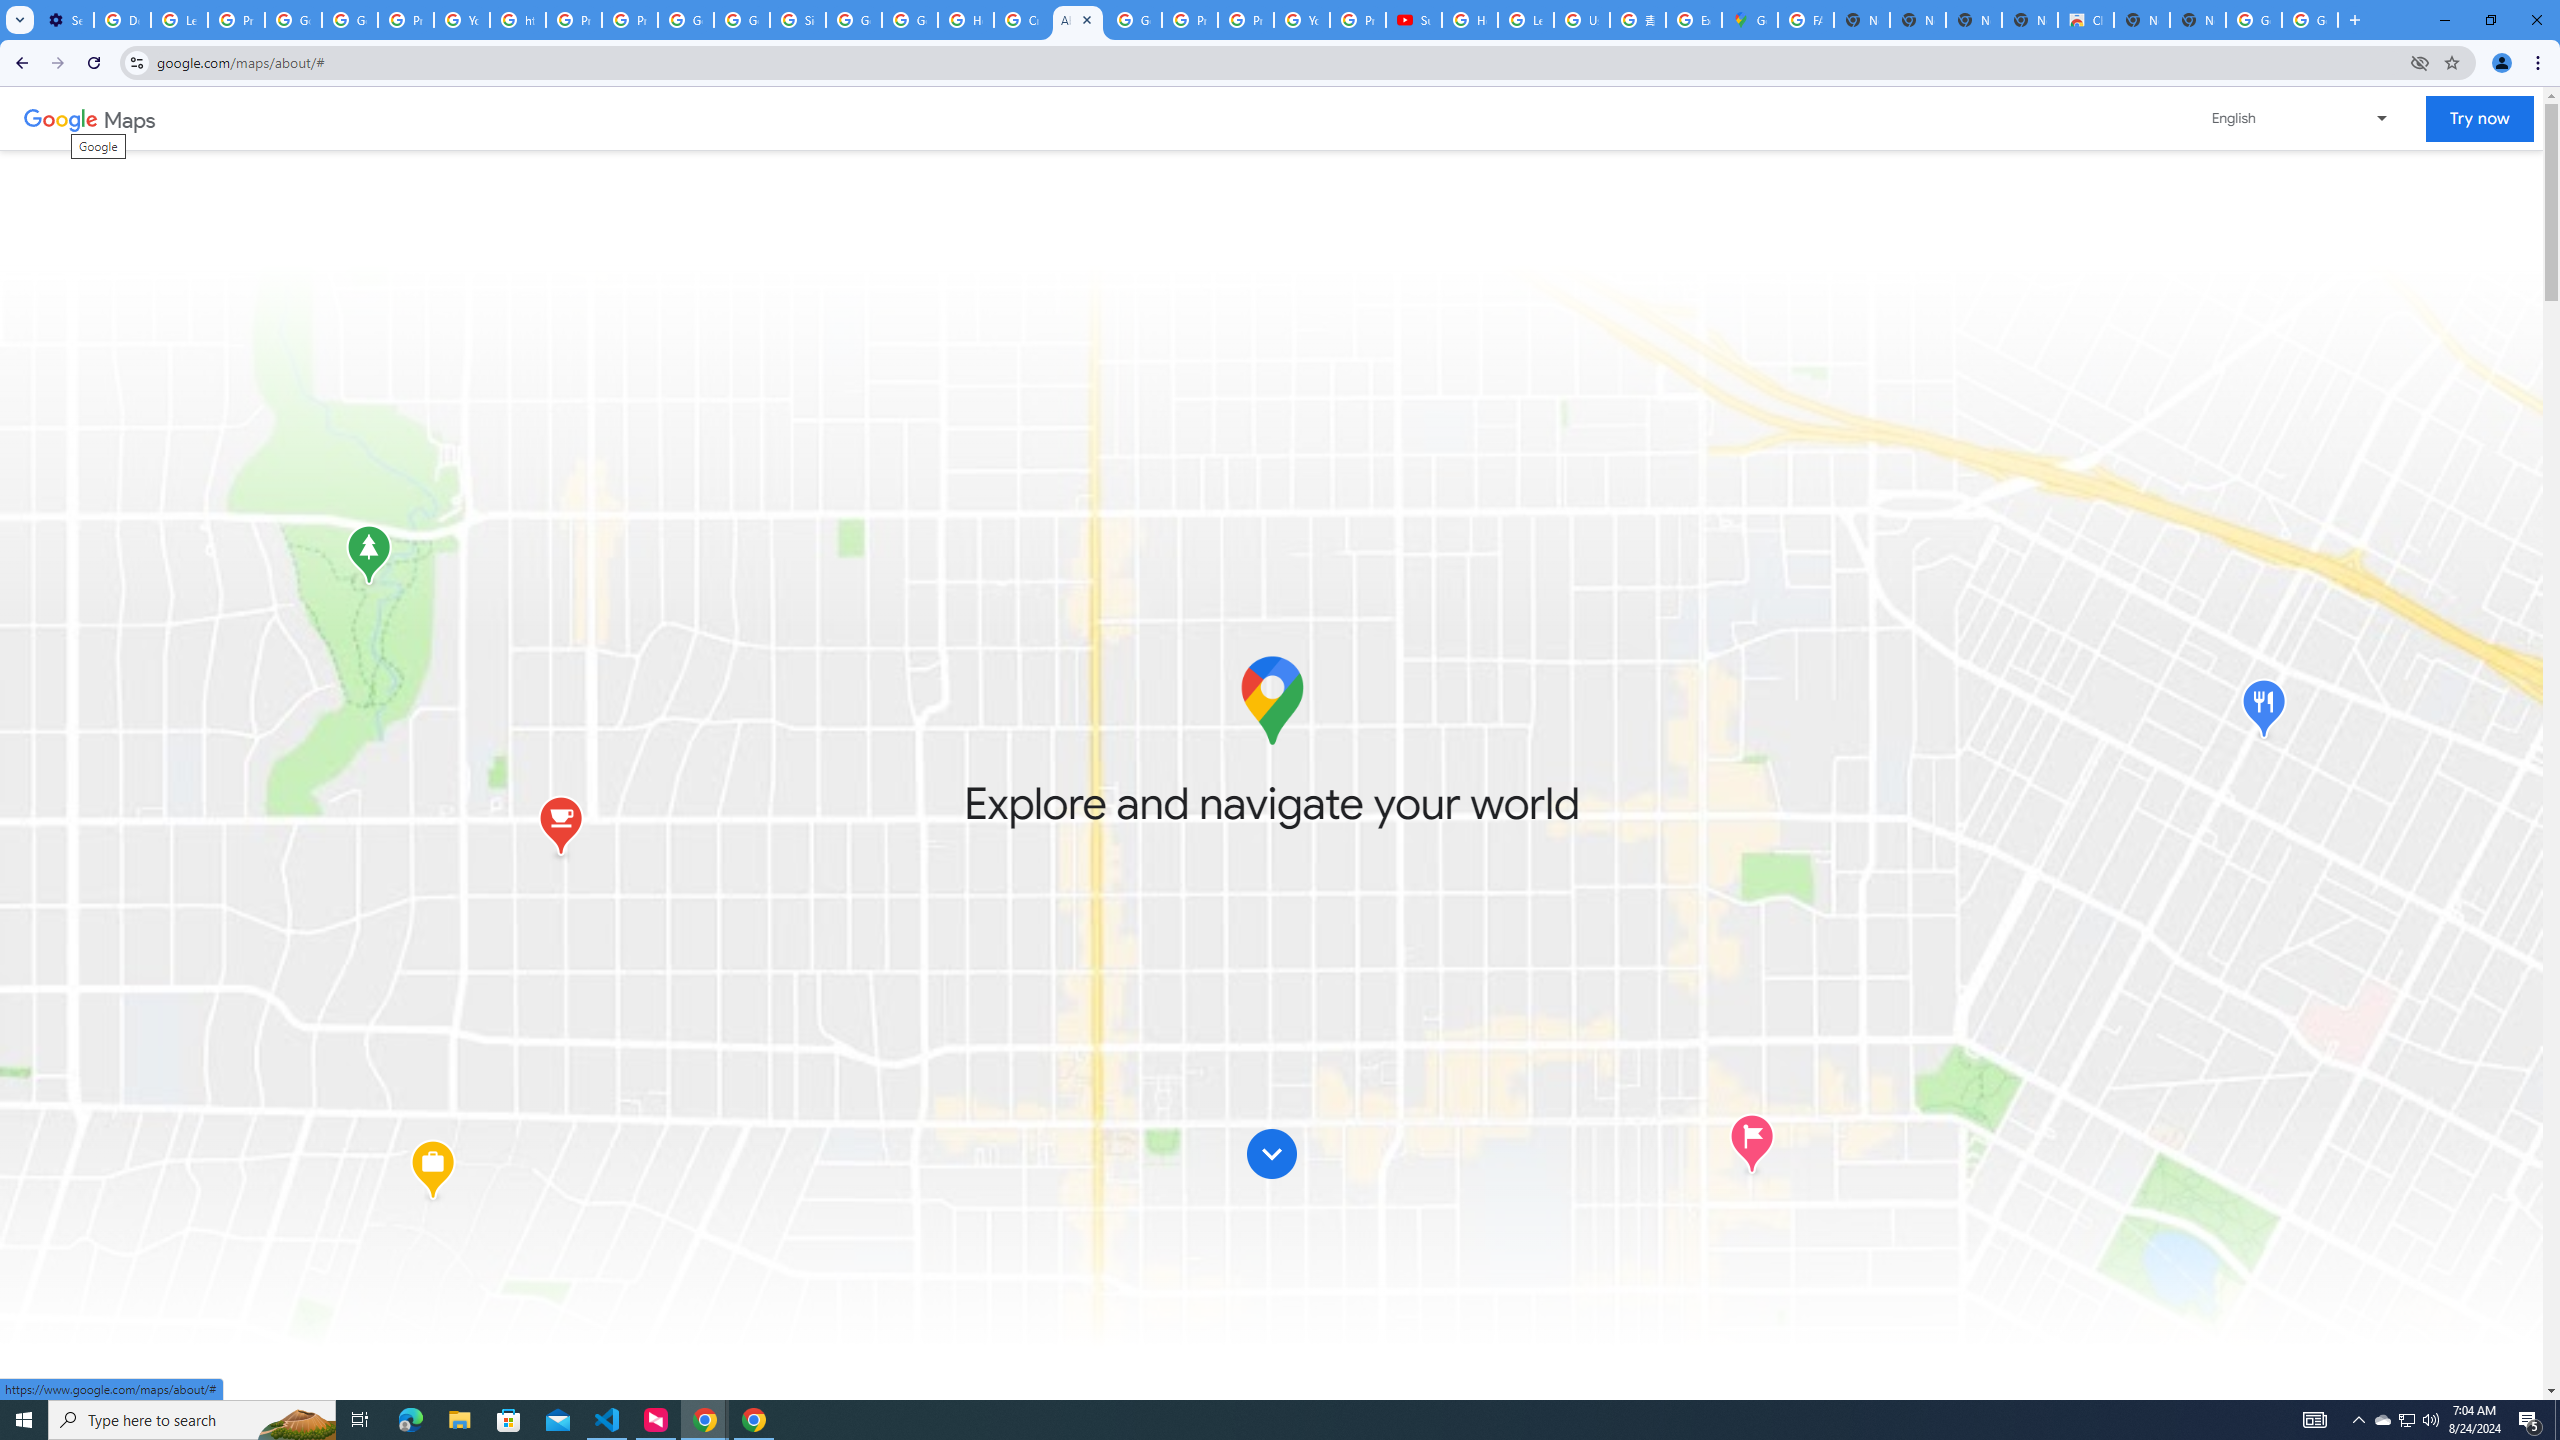 The width and height of the screenshot is (2560, 1440). I want to click on https://scholar.google.com/, so click(518, 20).